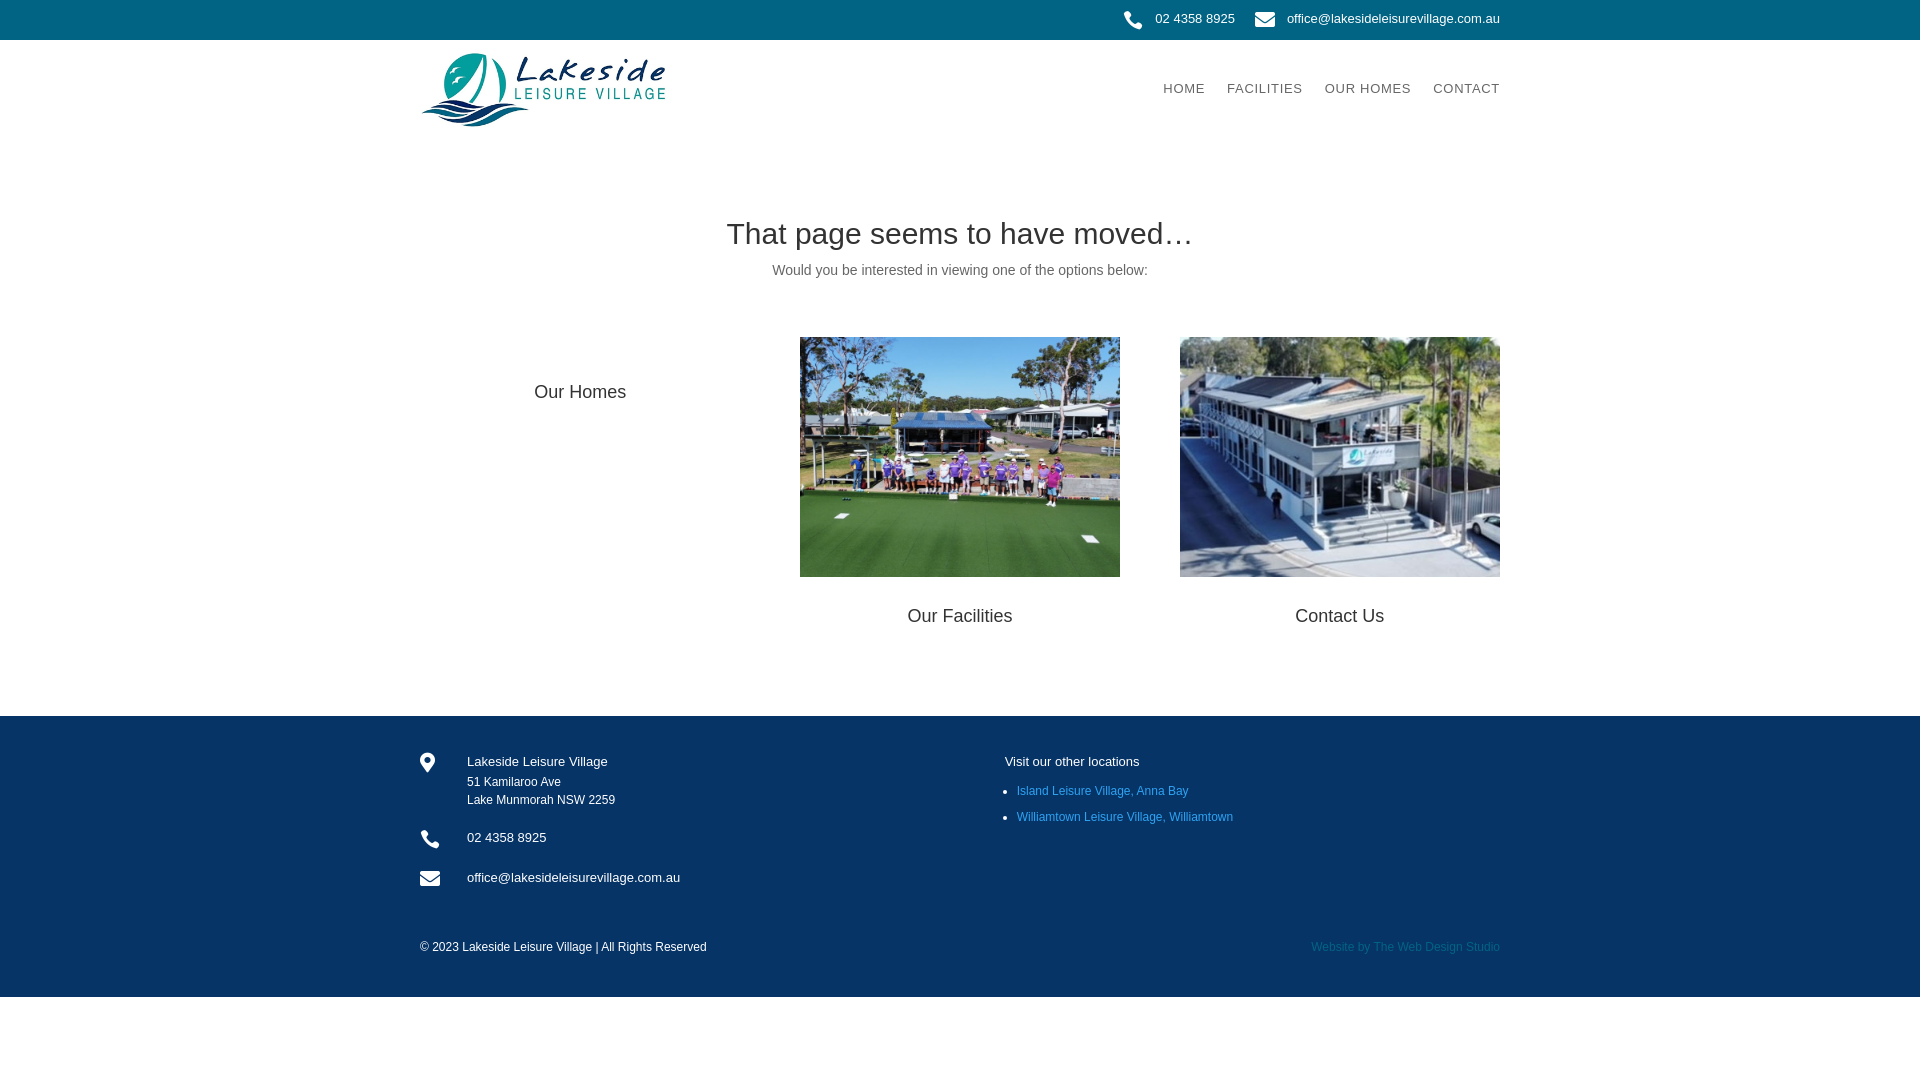  I want to click on Contact Us, so click(1340, 616).